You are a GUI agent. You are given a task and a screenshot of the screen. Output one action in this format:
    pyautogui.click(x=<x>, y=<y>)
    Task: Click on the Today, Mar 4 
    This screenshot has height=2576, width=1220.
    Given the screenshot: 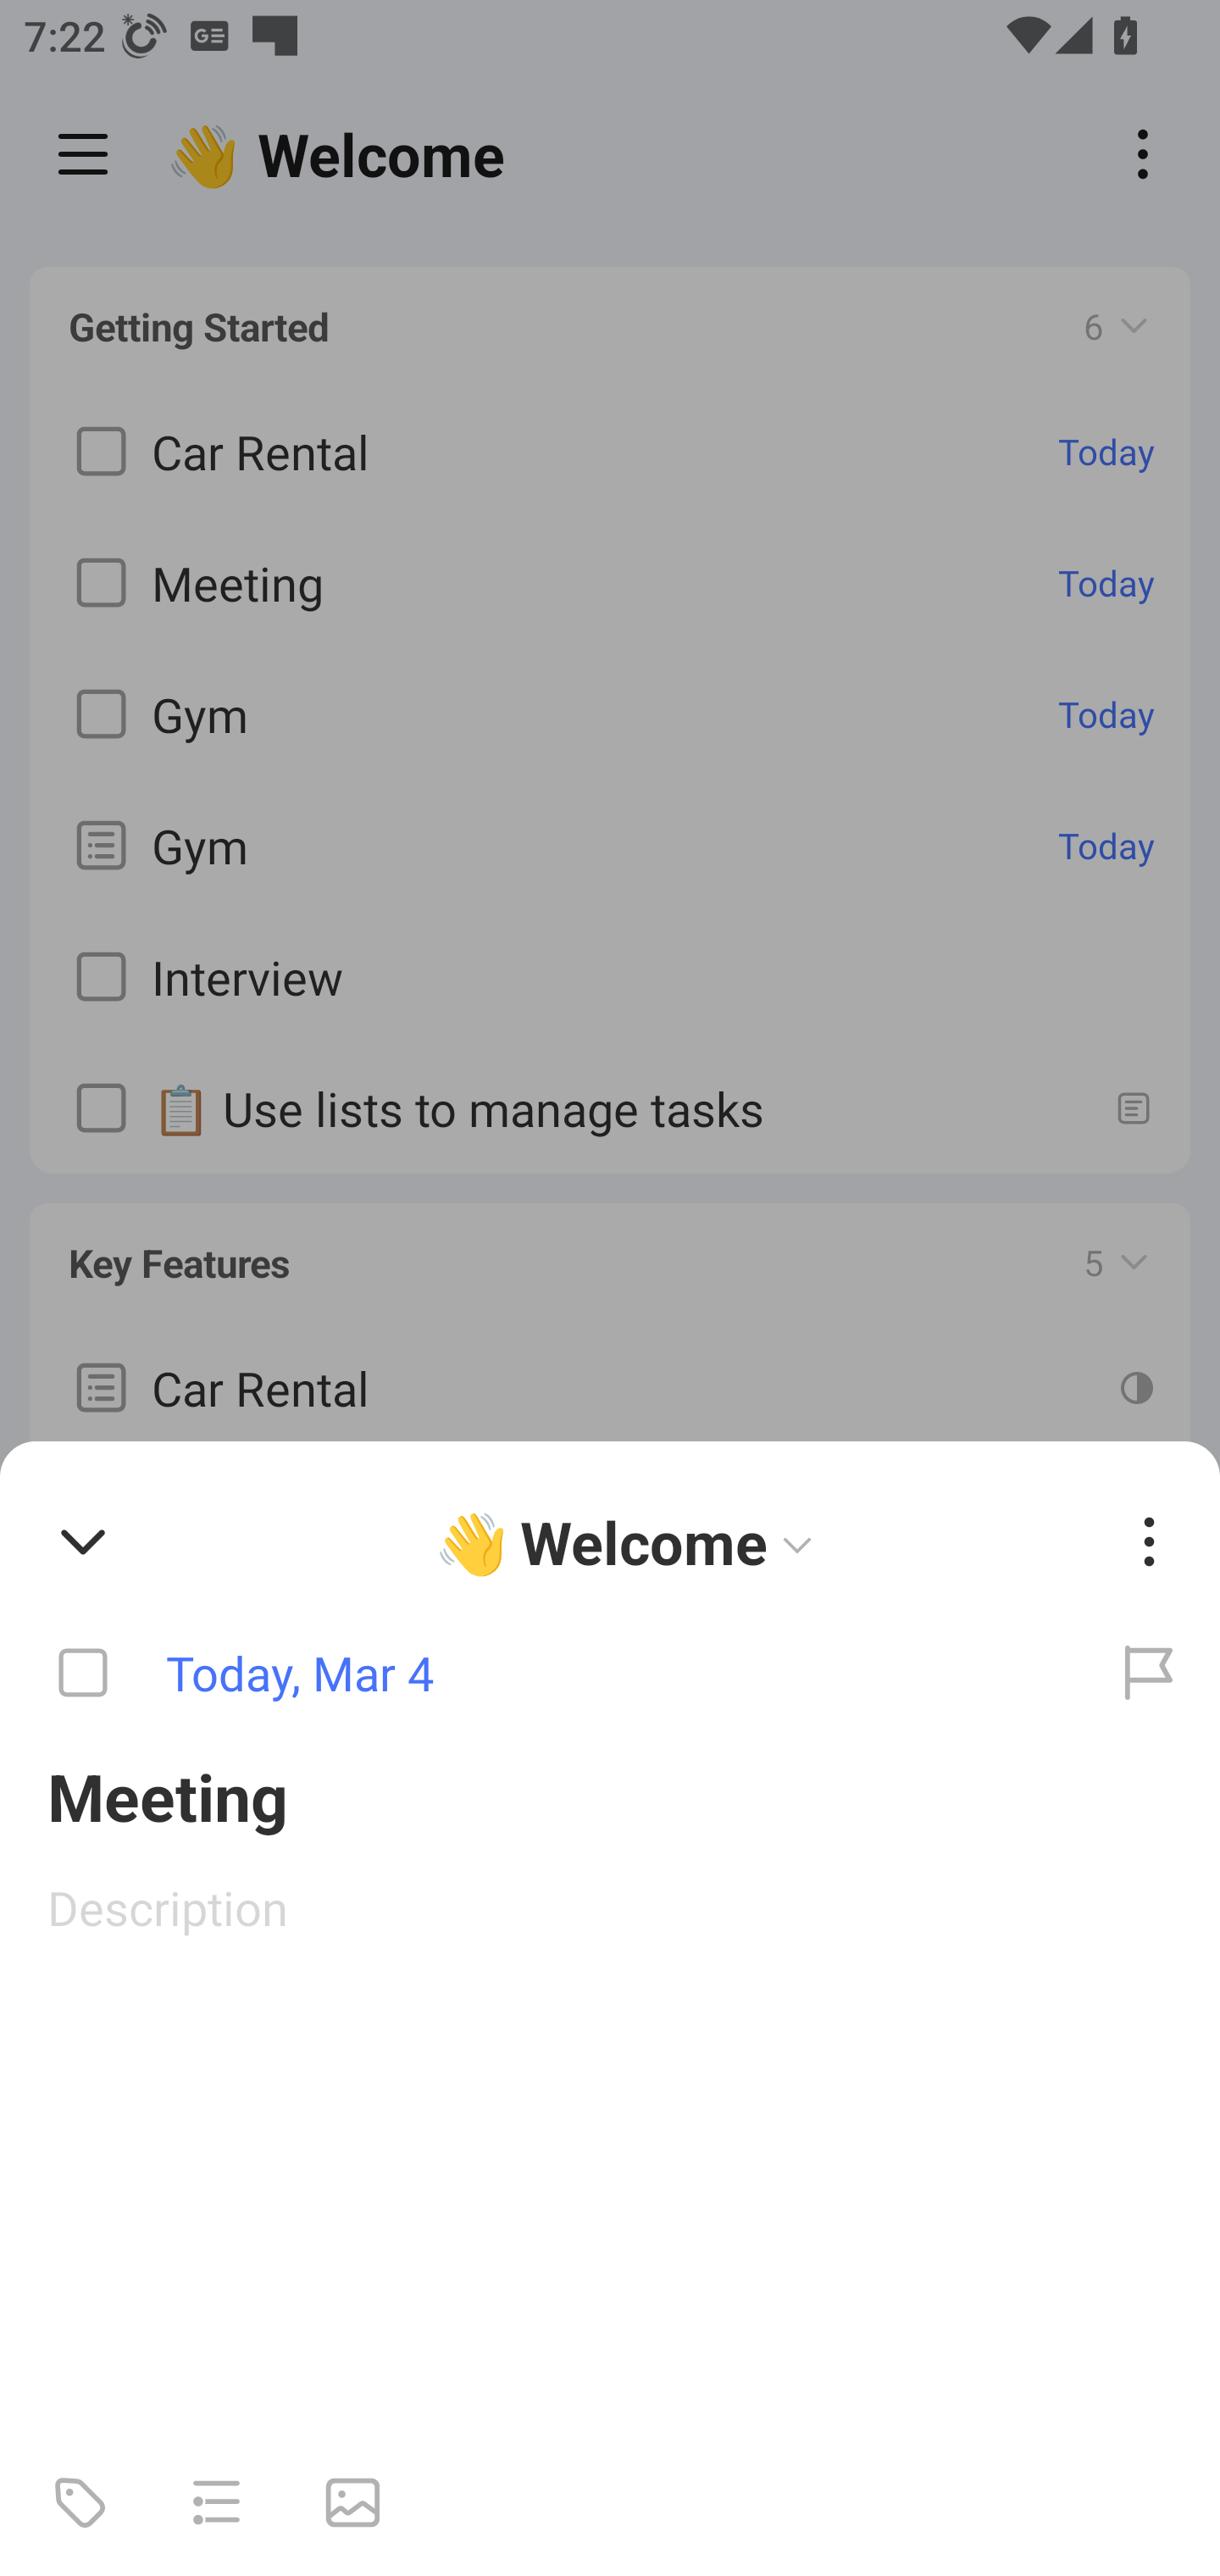 What is the action you would take?
    pyautogui.click(x=539, y=1674)
    